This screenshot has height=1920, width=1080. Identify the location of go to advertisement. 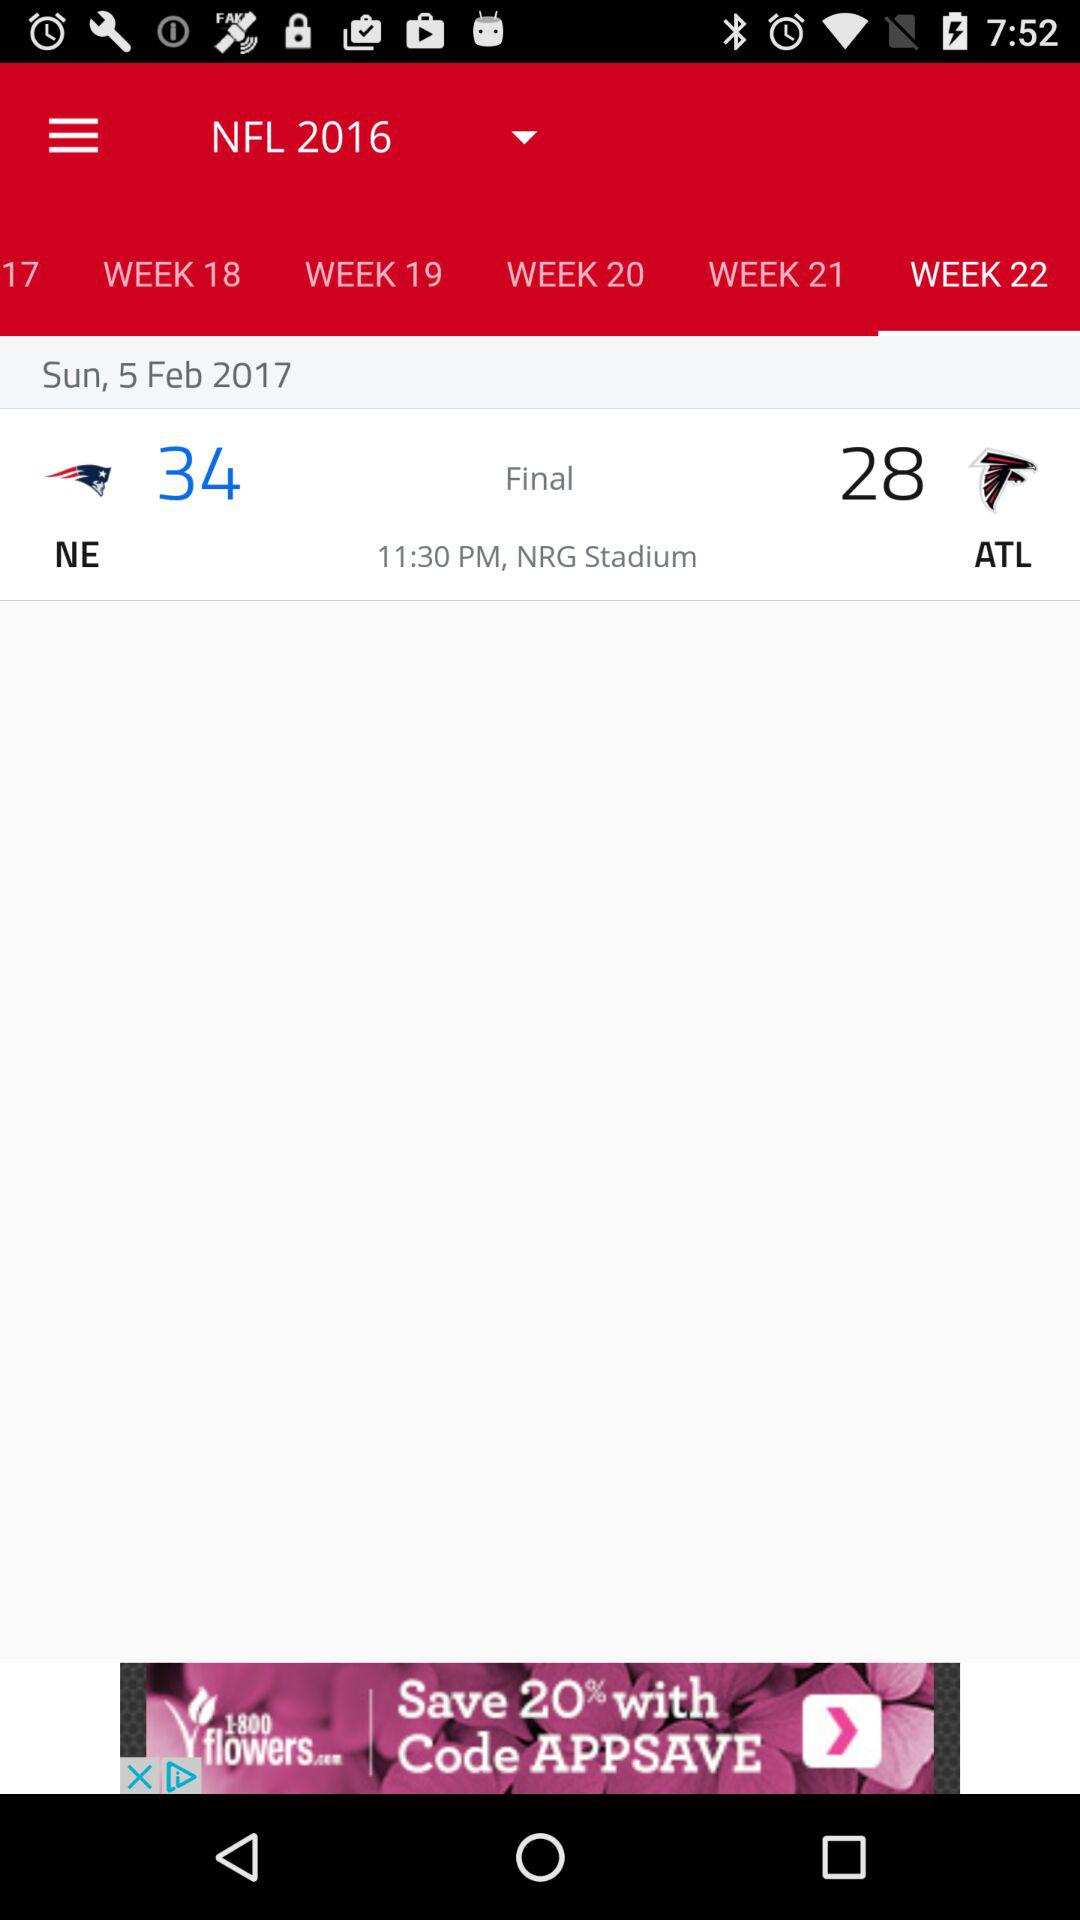
(540, 1728).